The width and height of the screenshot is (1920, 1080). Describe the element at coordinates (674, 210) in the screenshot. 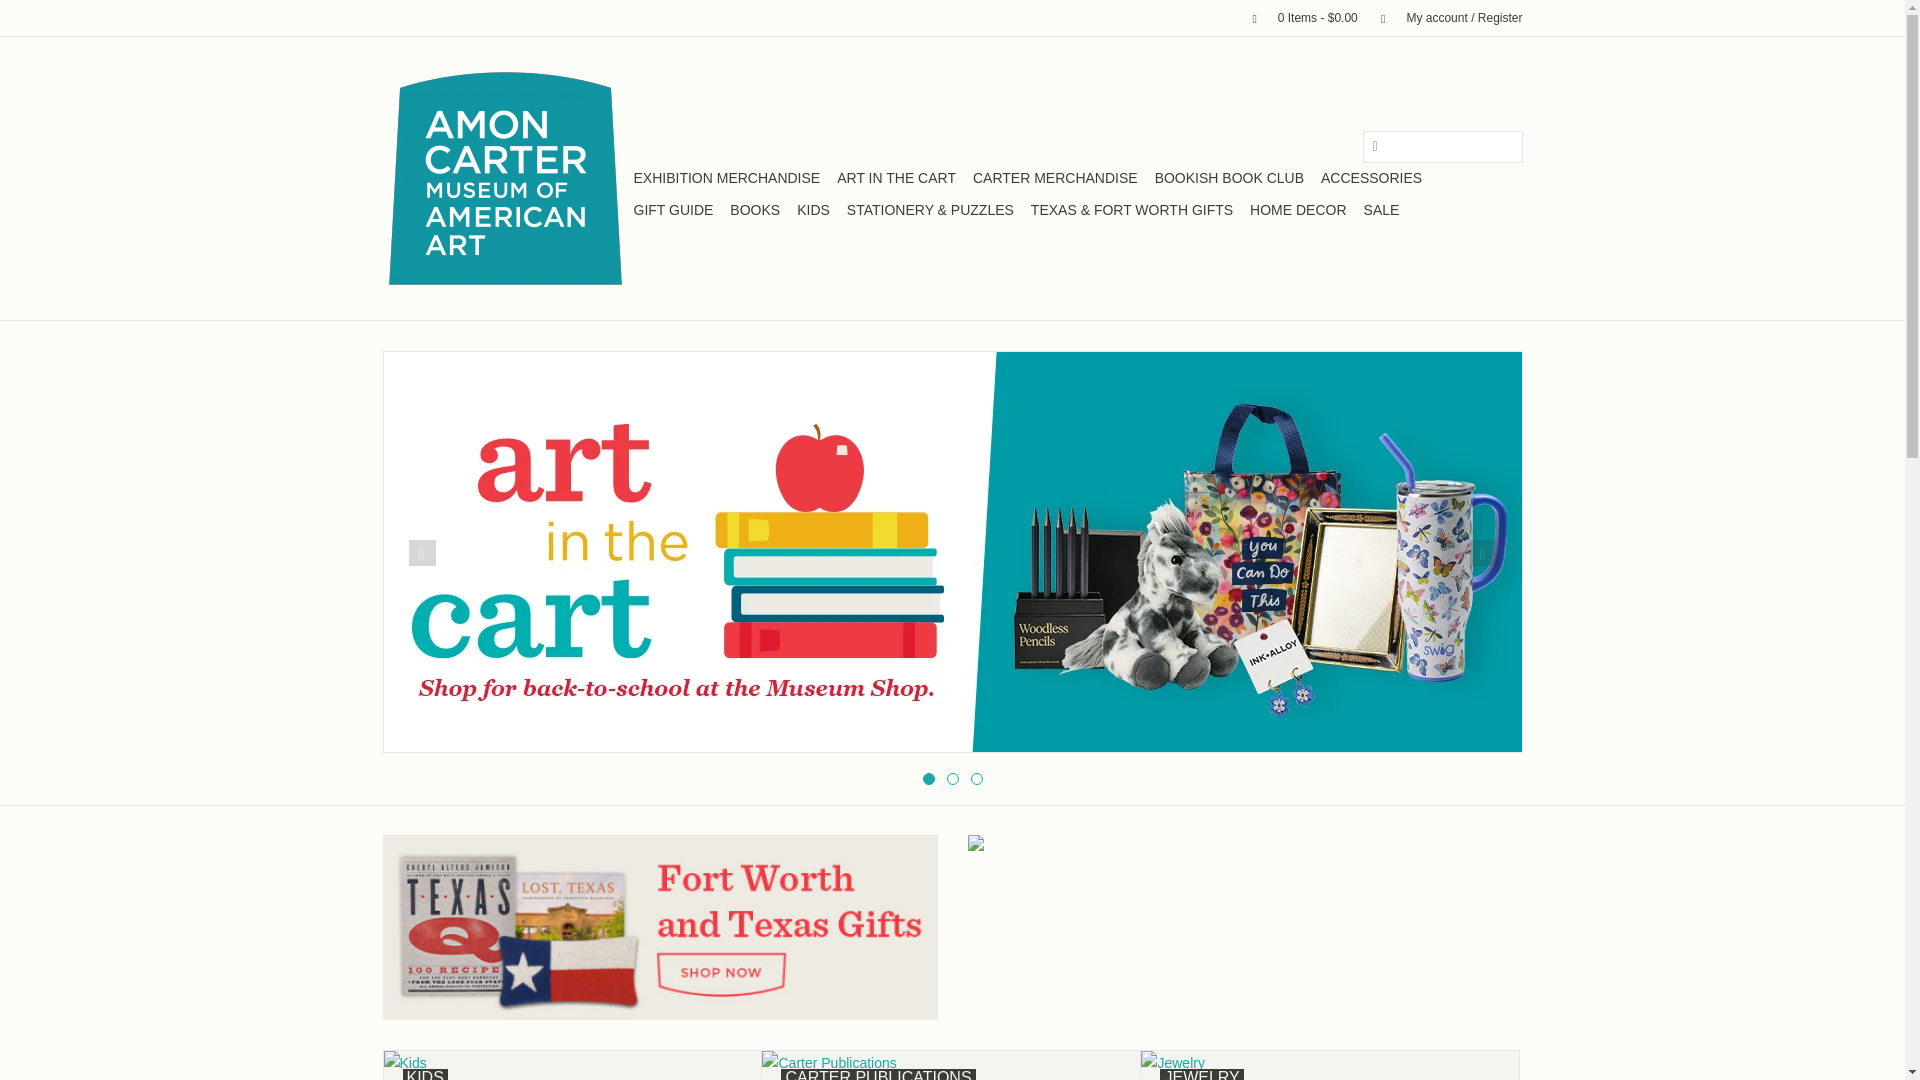

I see `GIFT GUIDE` at that location.